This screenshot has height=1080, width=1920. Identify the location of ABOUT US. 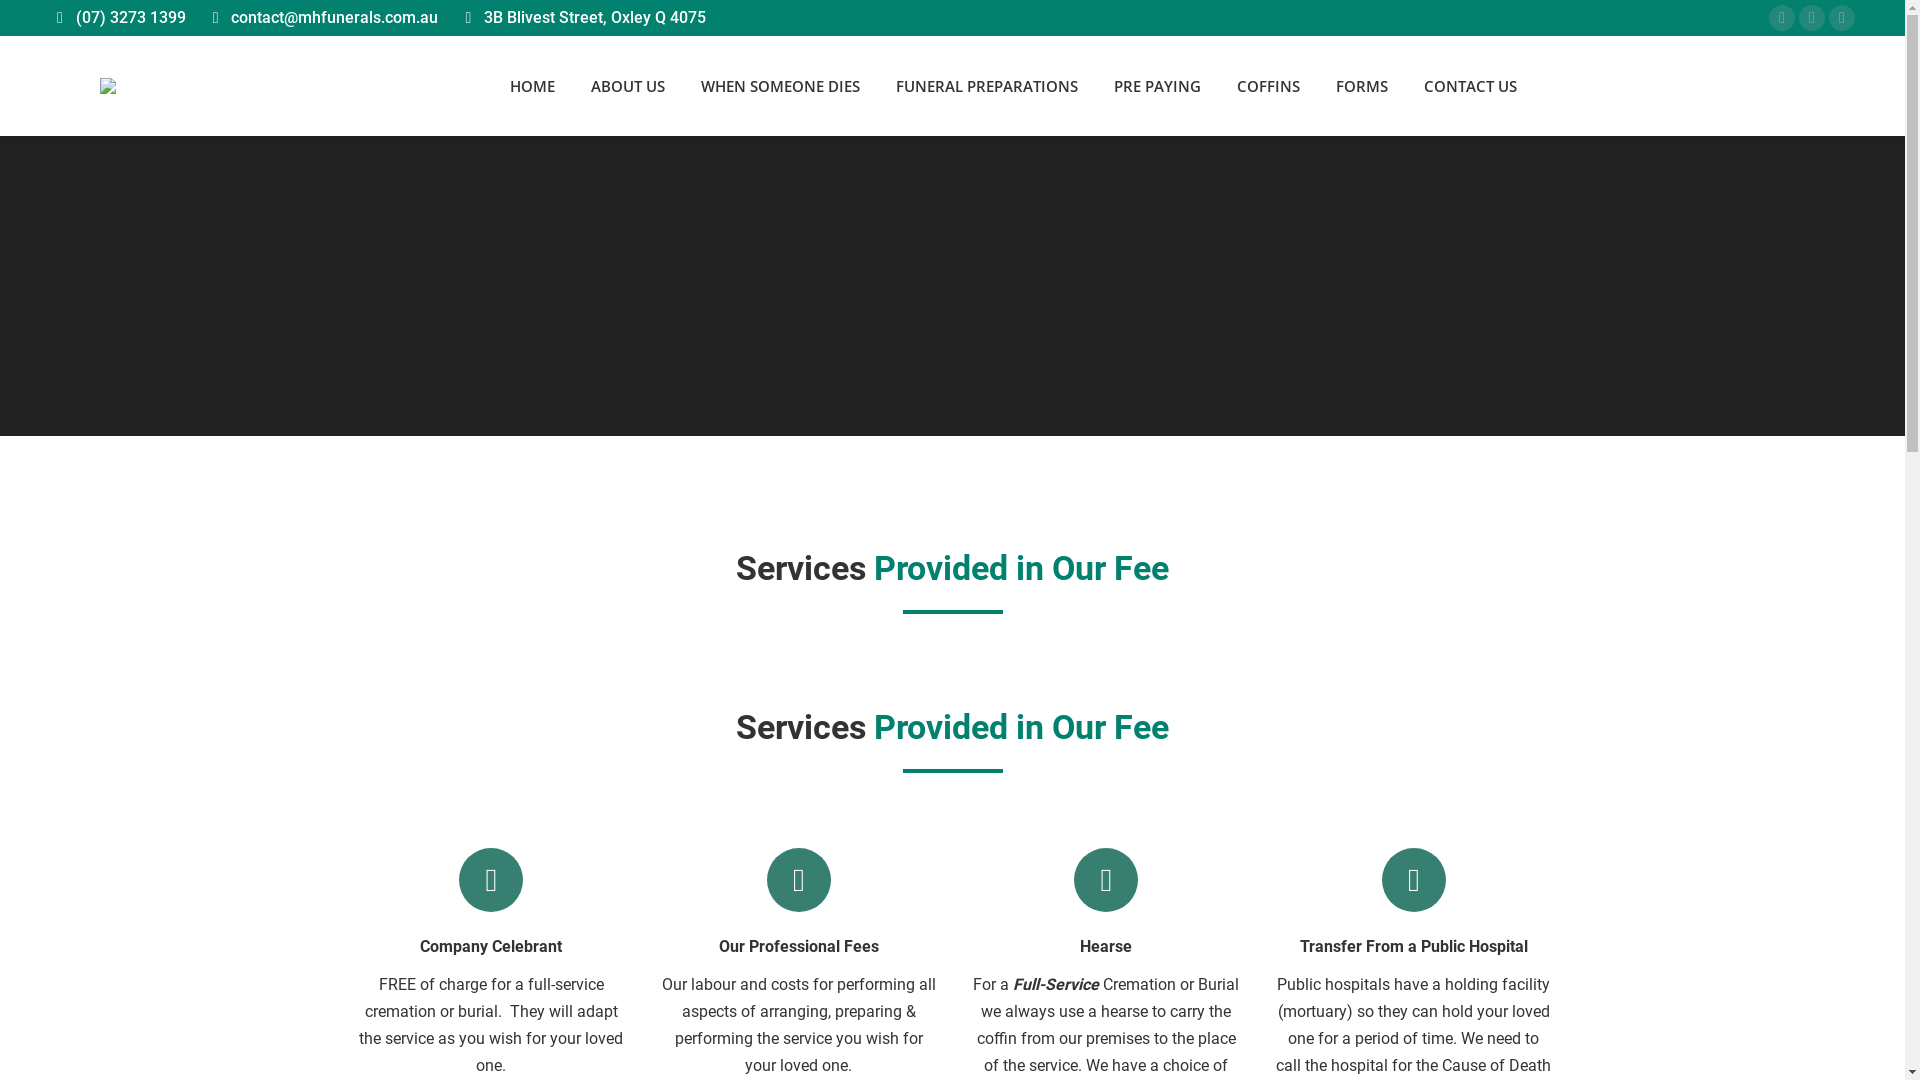
(627, 86).